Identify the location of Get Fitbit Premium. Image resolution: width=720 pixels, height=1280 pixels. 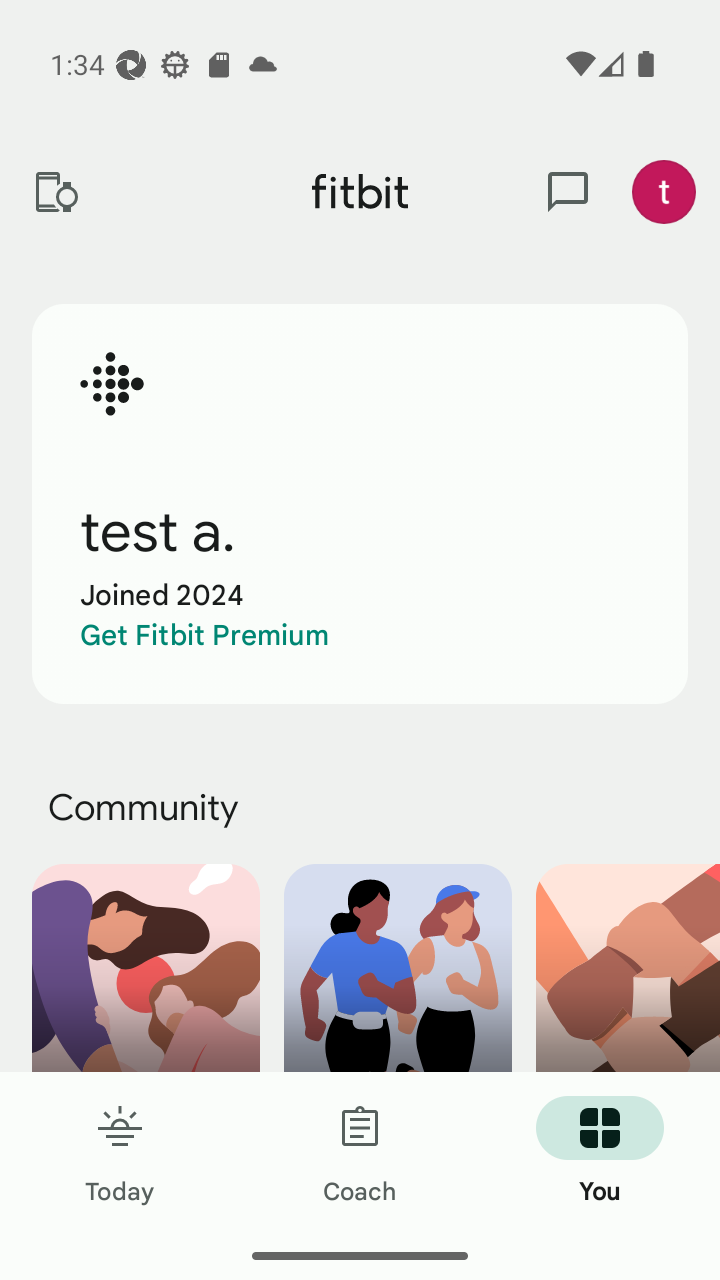
(204, 635).